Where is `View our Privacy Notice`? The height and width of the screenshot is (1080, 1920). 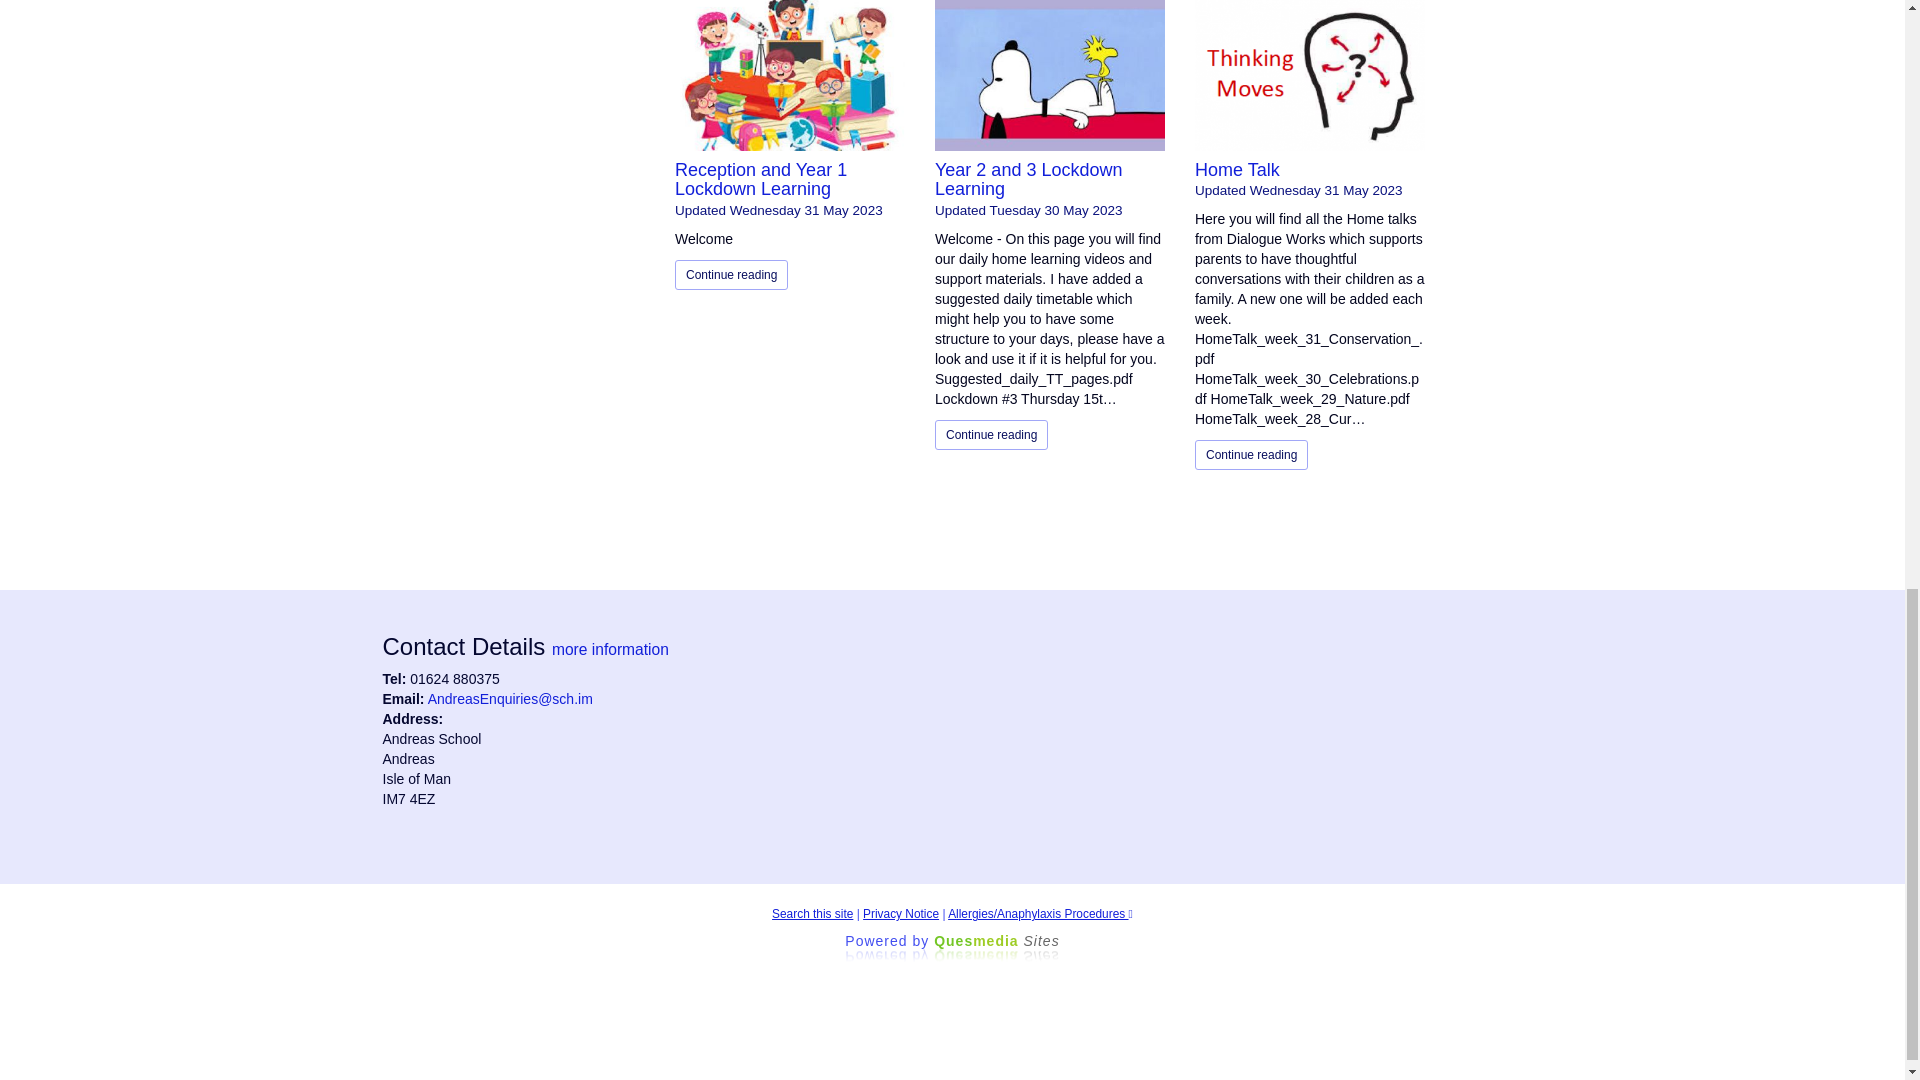
View our Privacy Notice is located at coordinates (900, 914).